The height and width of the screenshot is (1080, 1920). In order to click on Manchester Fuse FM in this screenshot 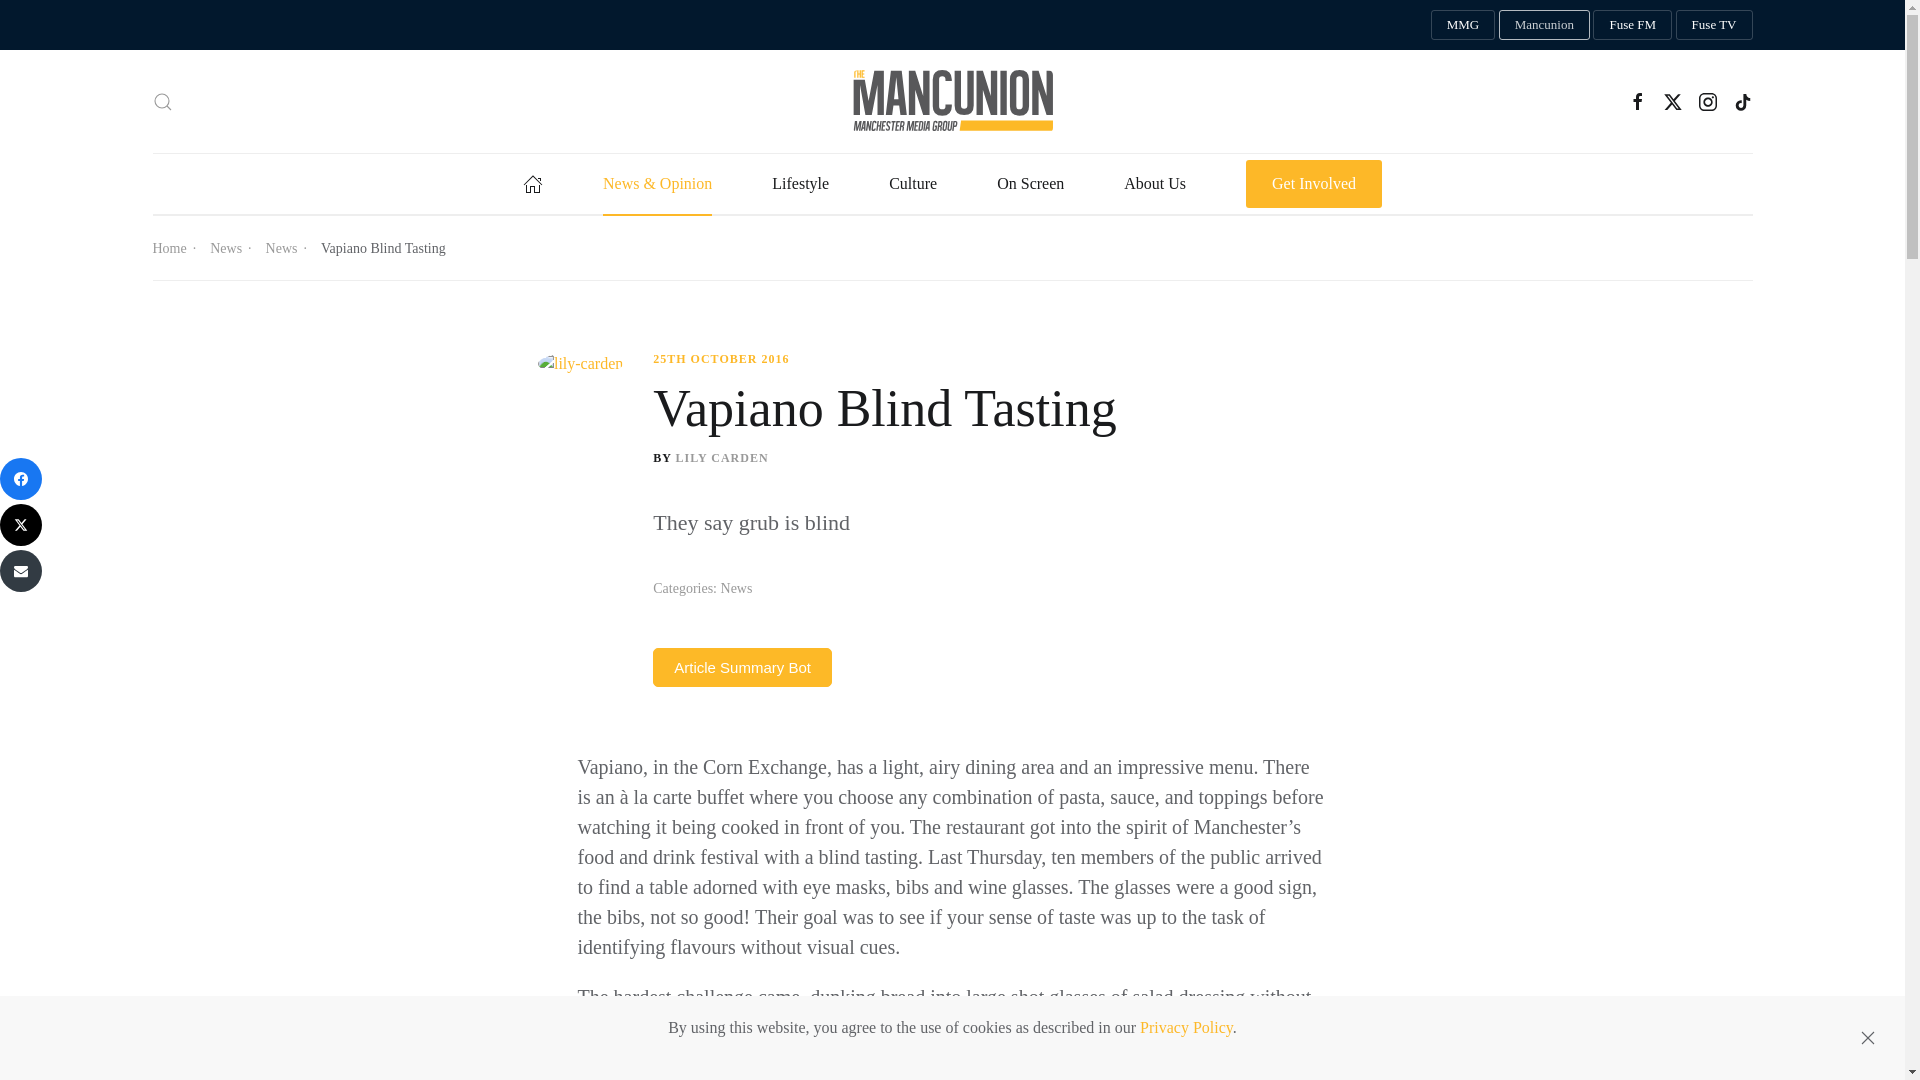, I will do `click(1632, 24)`.